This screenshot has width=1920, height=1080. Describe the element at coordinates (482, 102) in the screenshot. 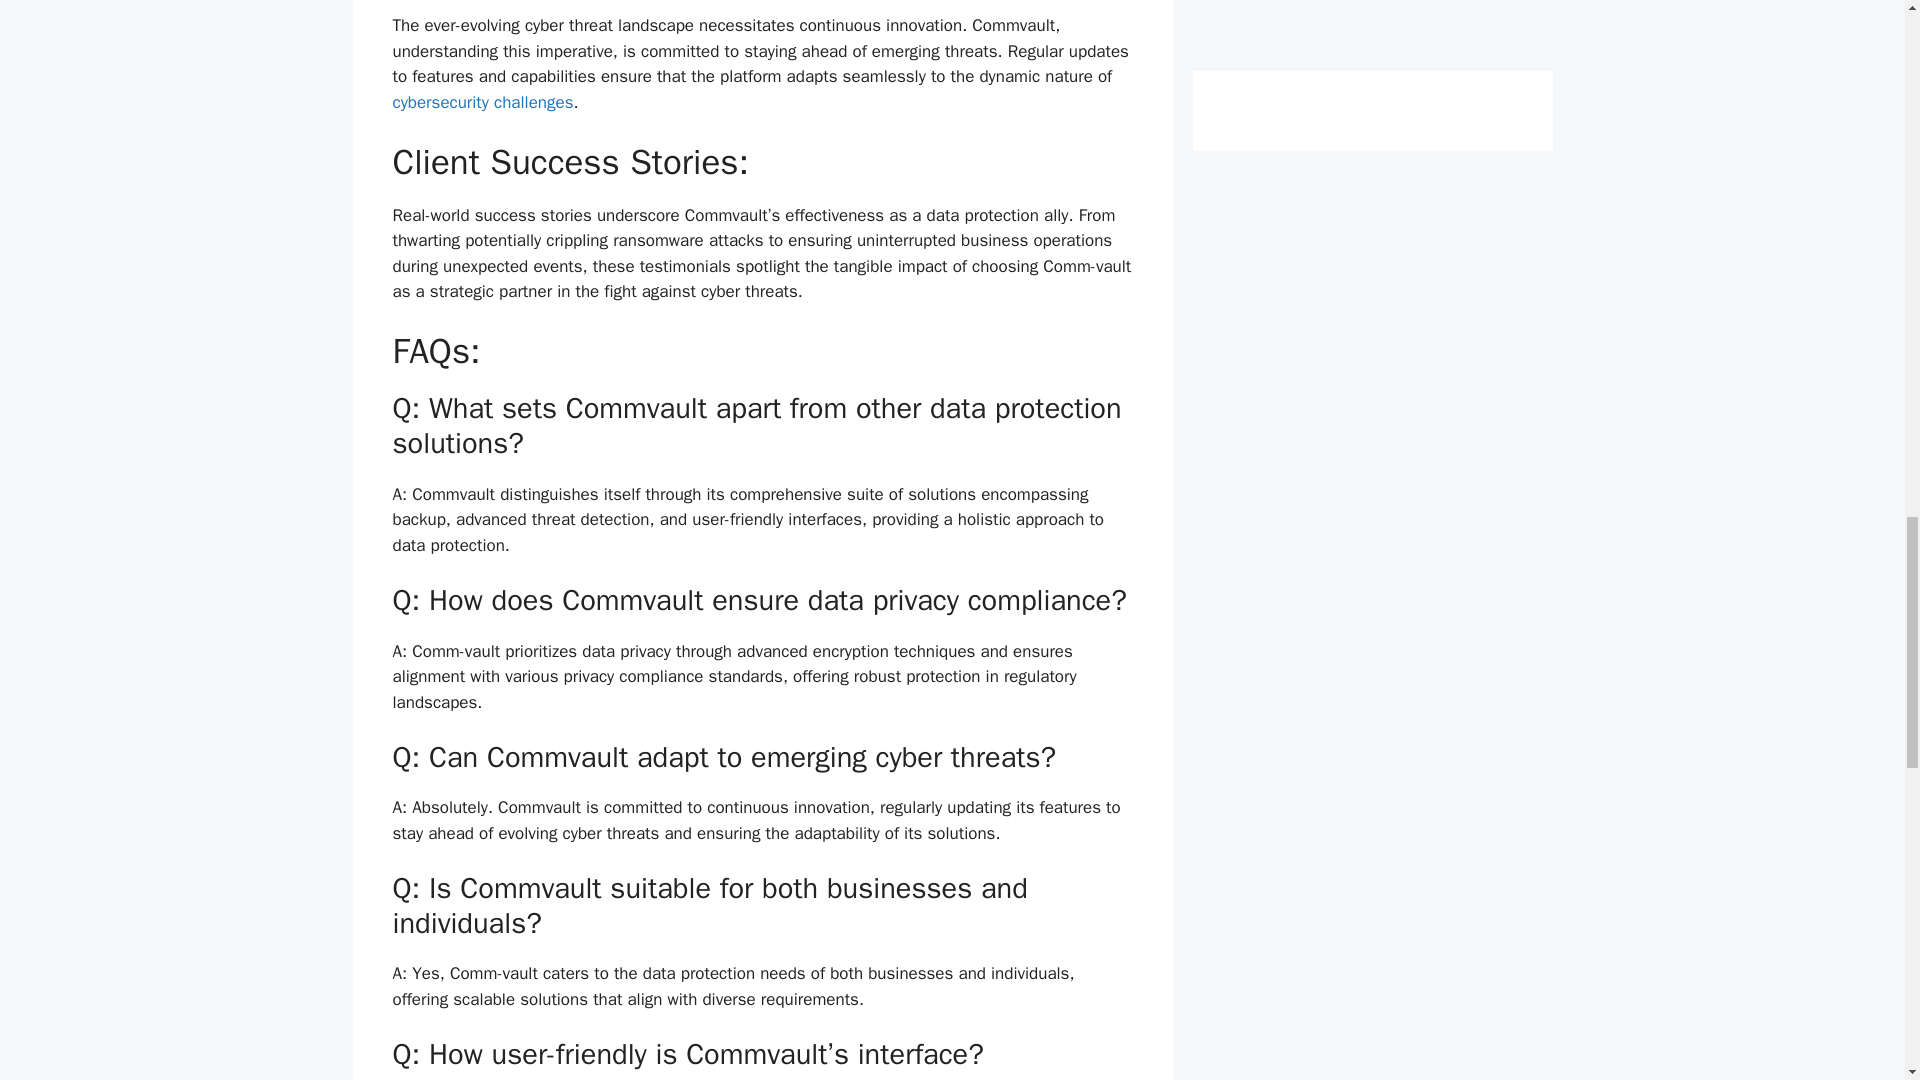

I see `cybersecurity challenges` at that location.